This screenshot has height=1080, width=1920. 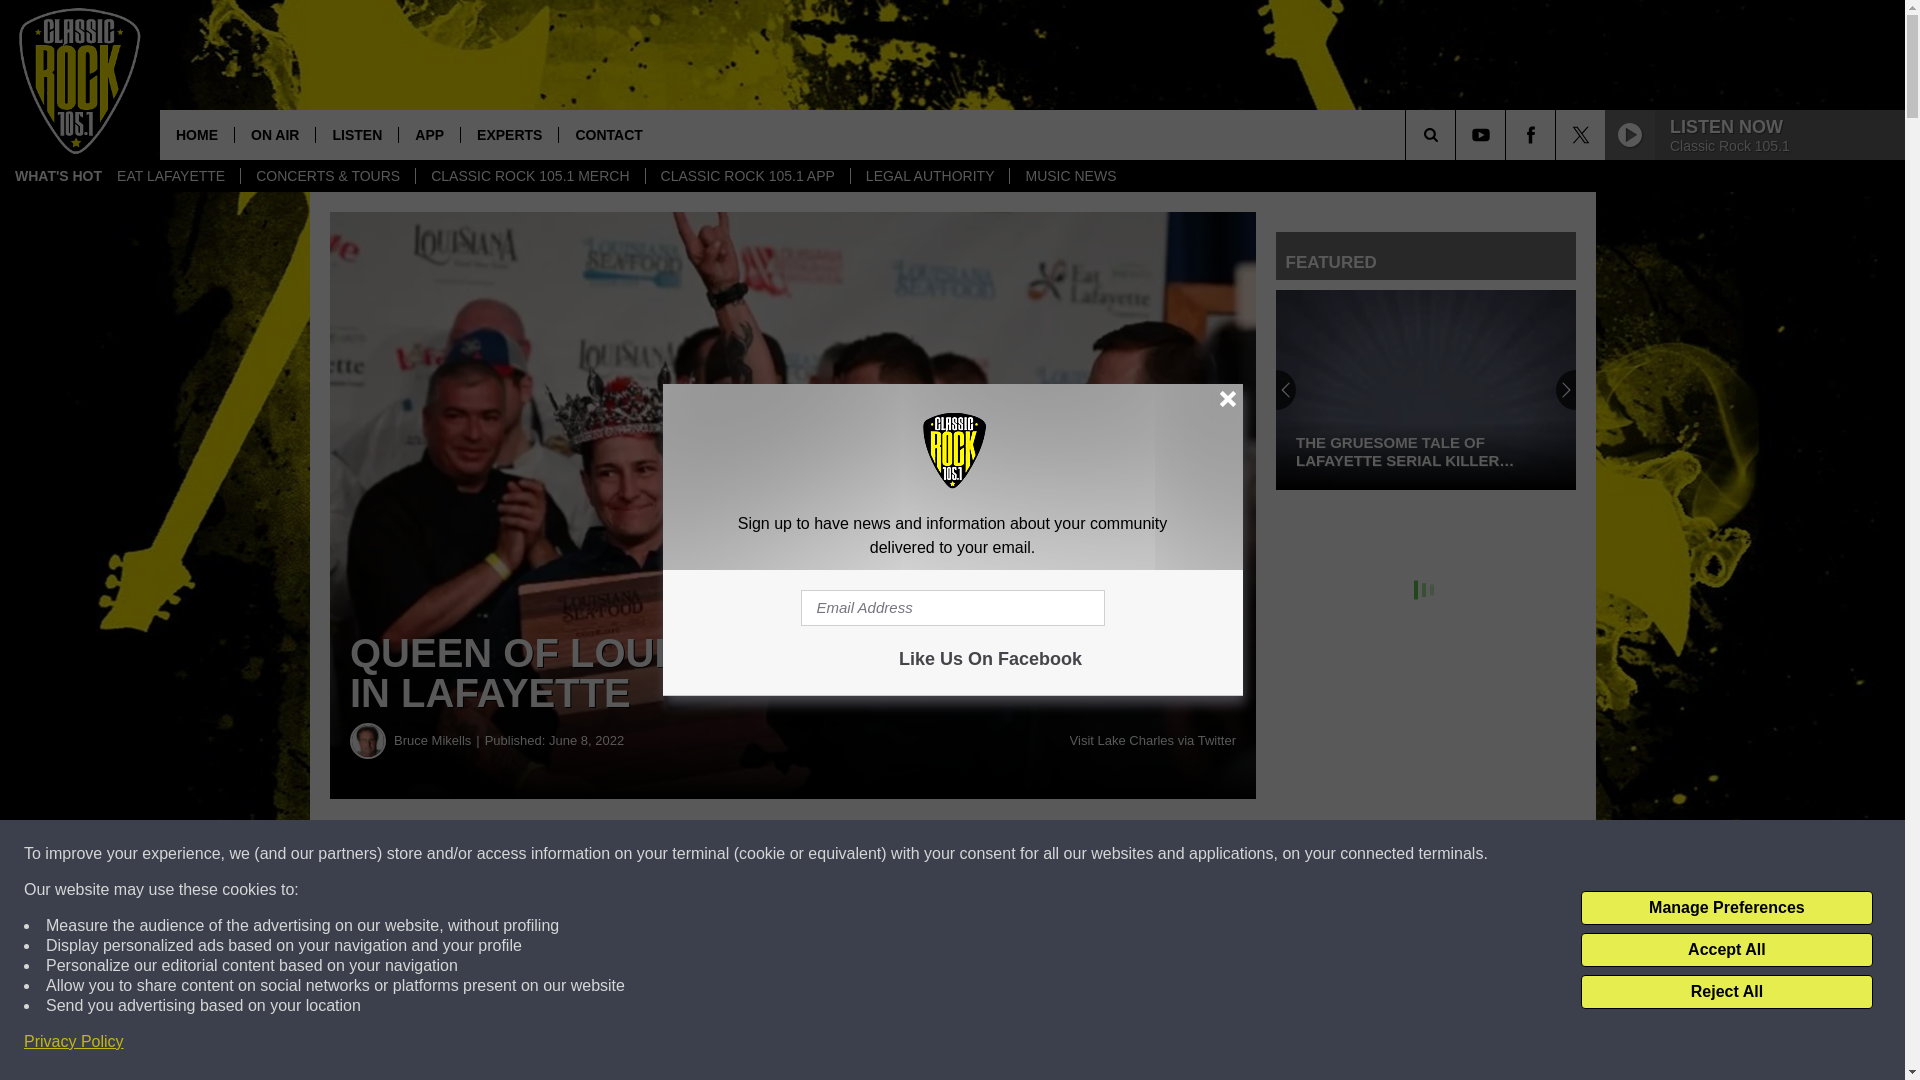 What do you see at coordinates (428, 134) in the screenshot?
I see `APP` at bounding box center [428, 134].